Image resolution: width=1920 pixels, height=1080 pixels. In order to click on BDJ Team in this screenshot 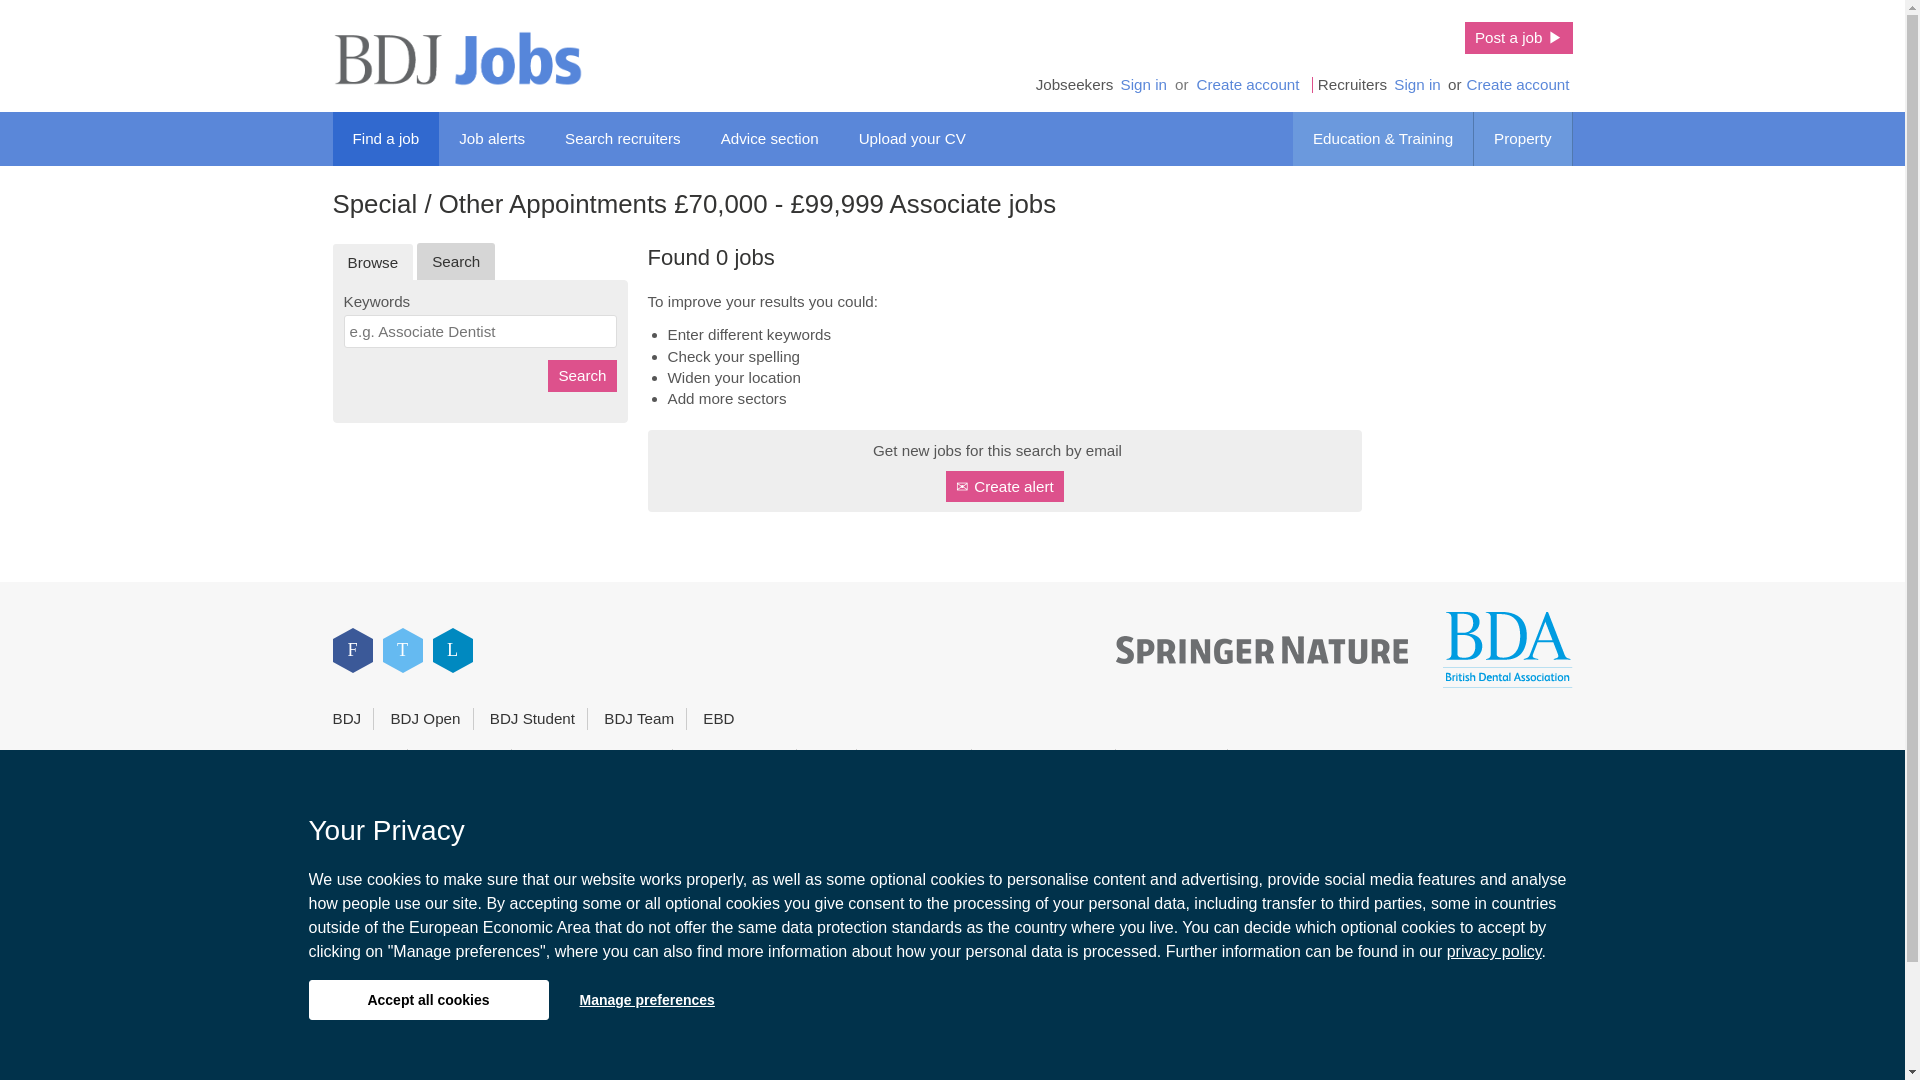, I will do `click(638, 718)`.